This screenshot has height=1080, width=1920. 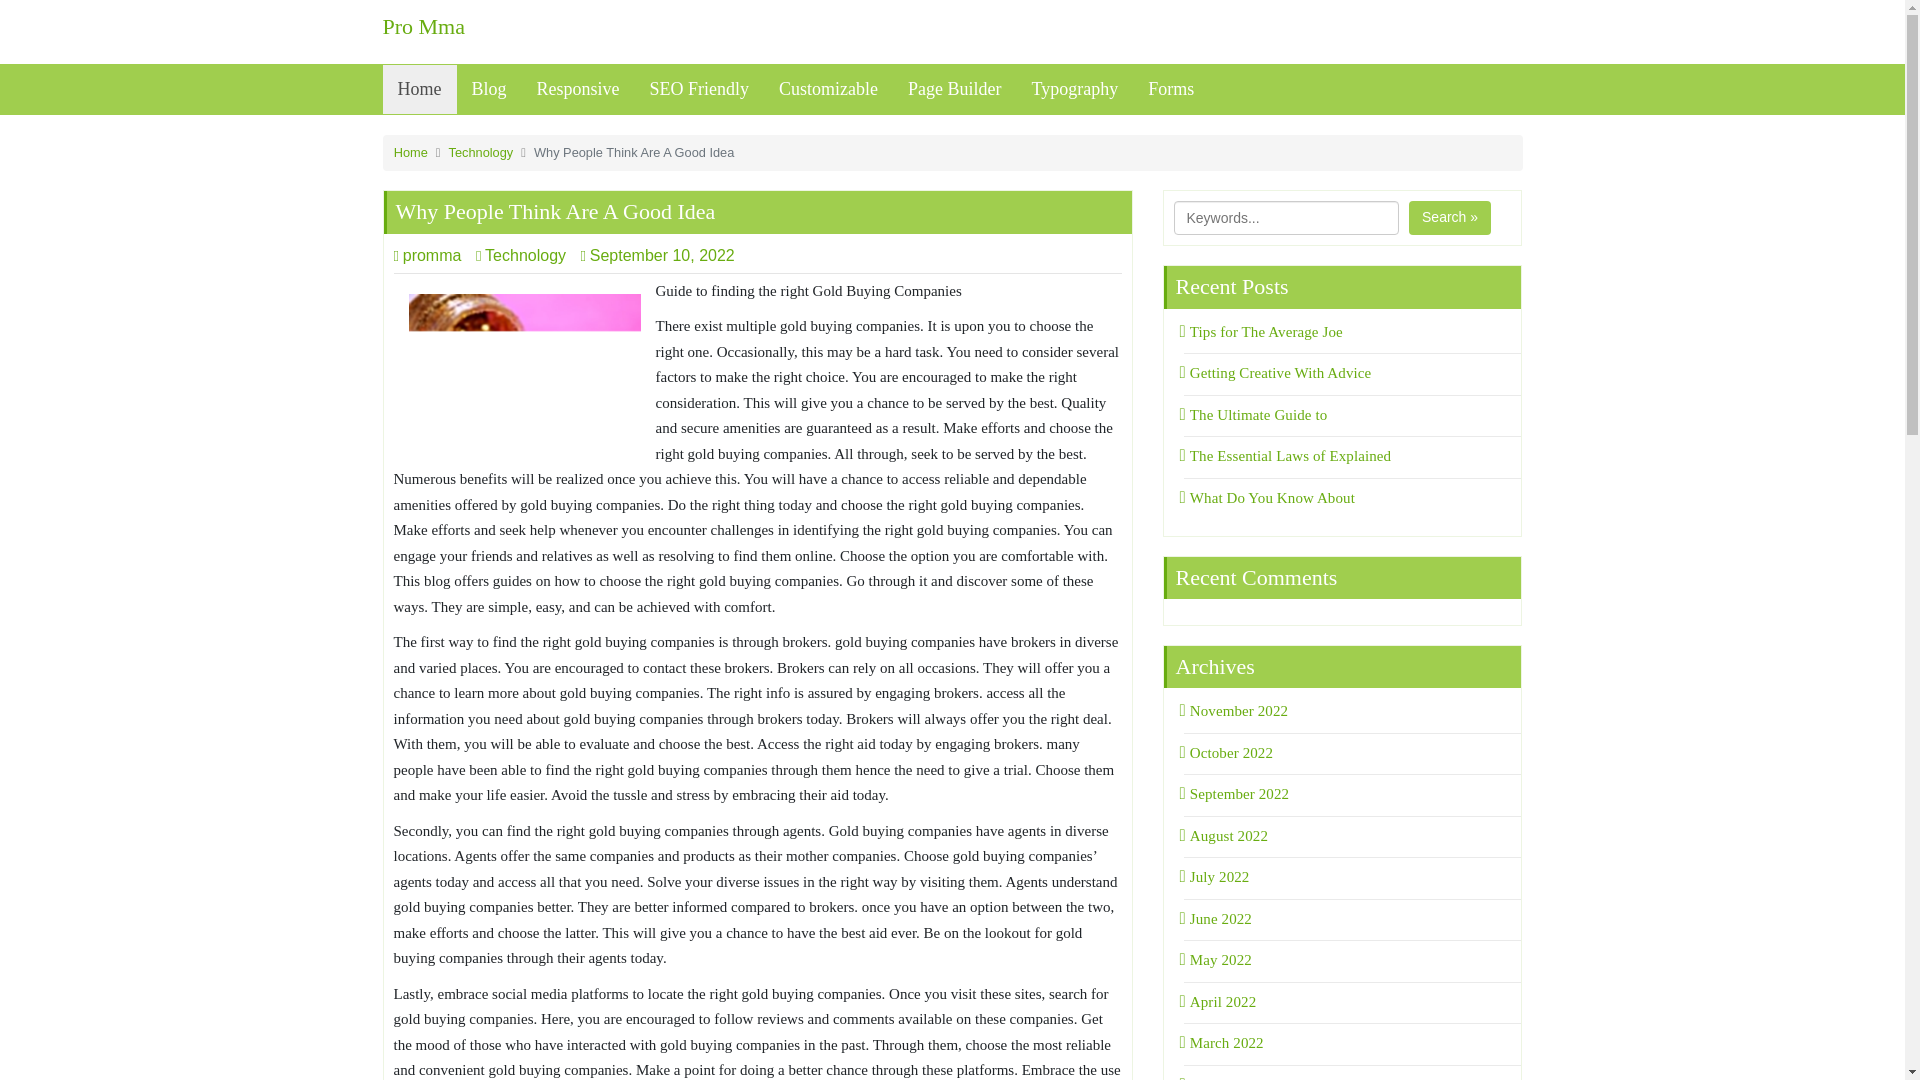 I want to click on The Ultimate Guide to, so click(x=1256, y=415).